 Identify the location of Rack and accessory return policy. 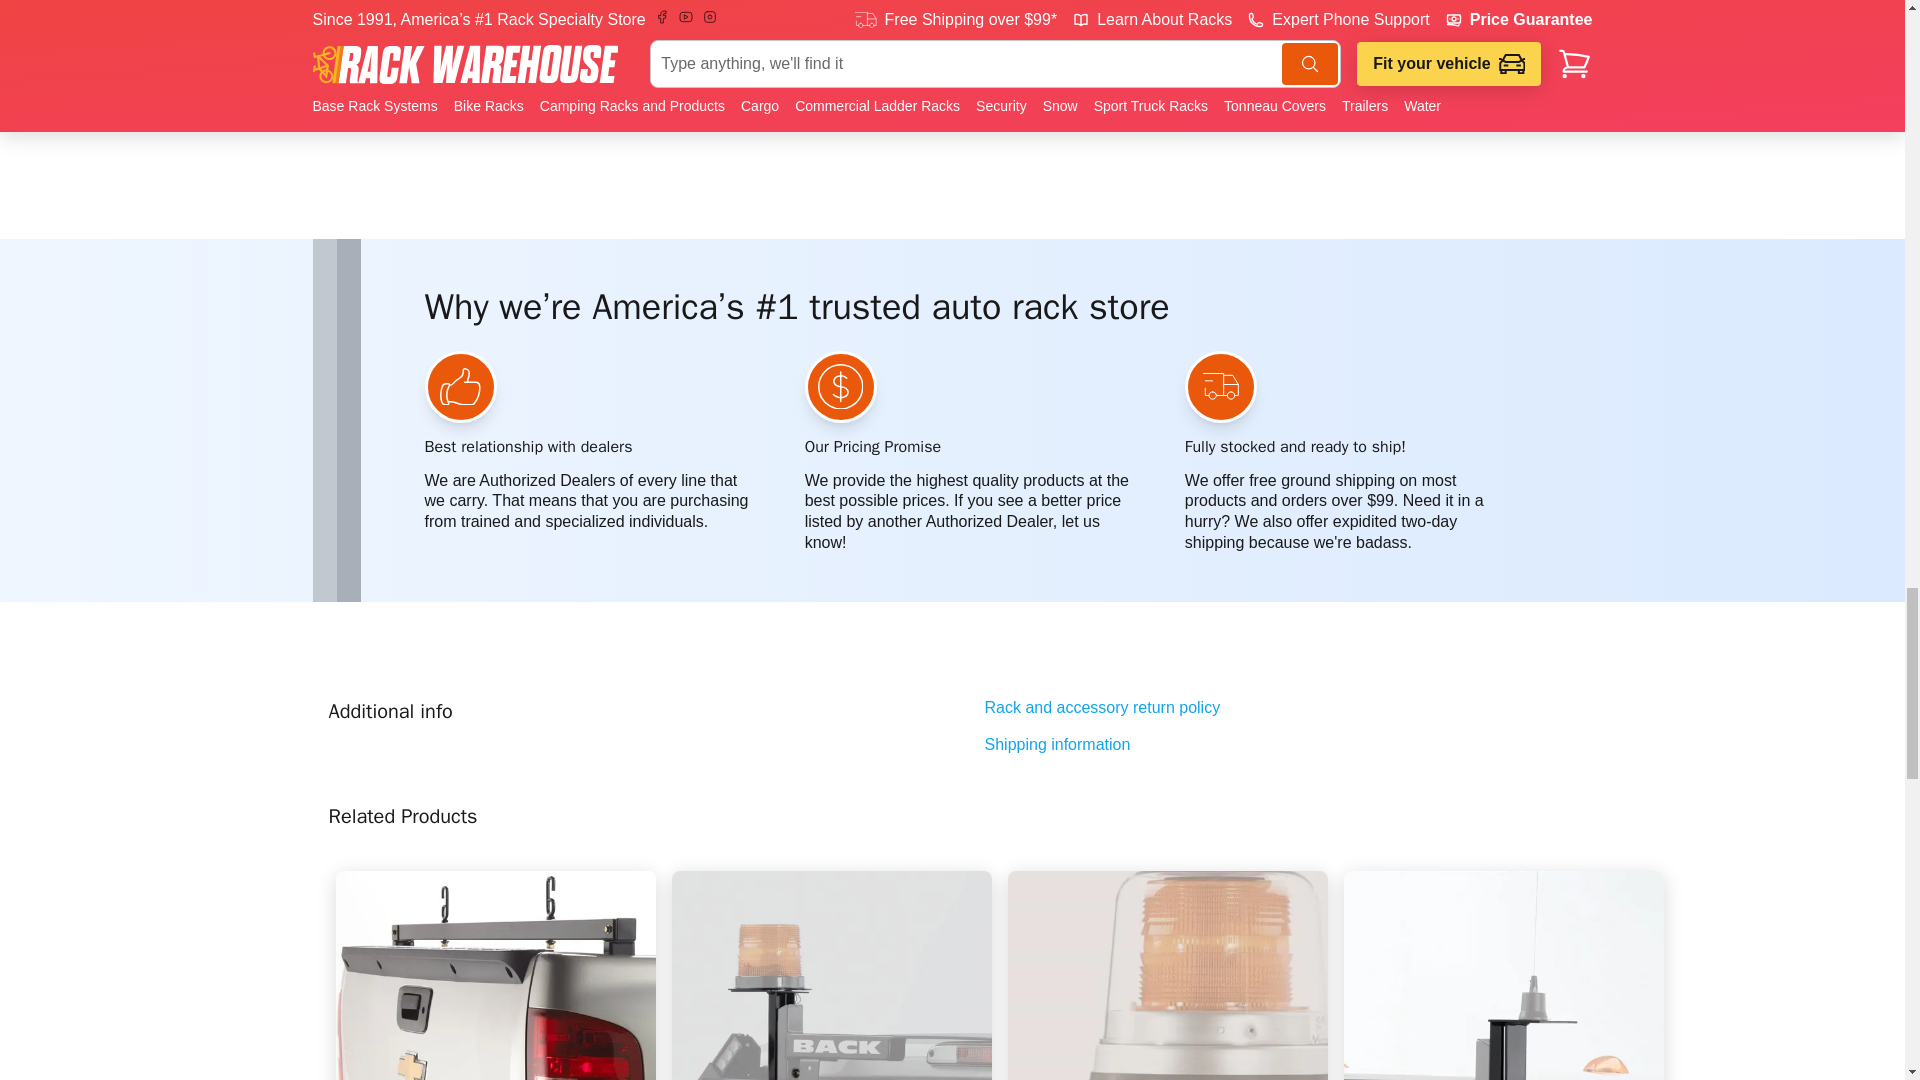
(1280, 708).